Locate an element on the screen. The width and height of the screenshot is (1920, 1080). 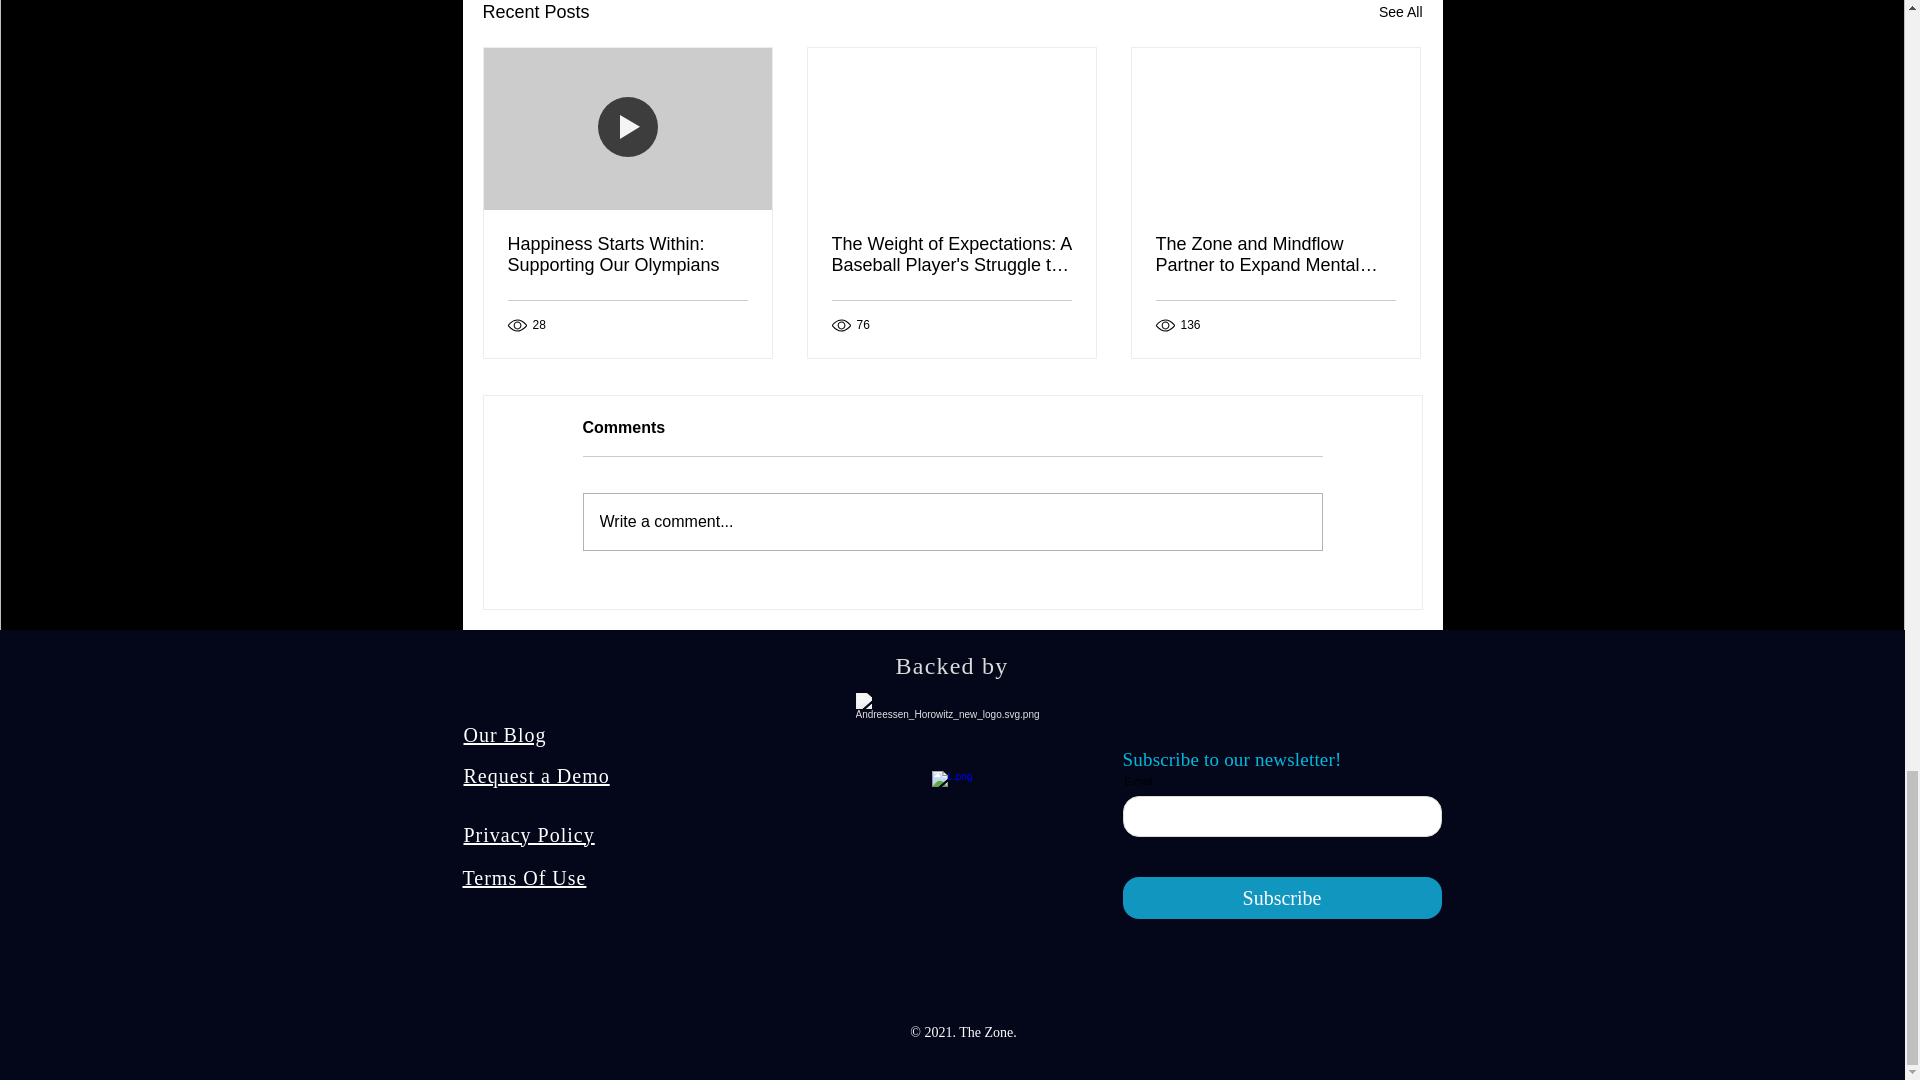
Happiness Starts Within: Supporting Our Olympians is located at coordinates (628, 255).